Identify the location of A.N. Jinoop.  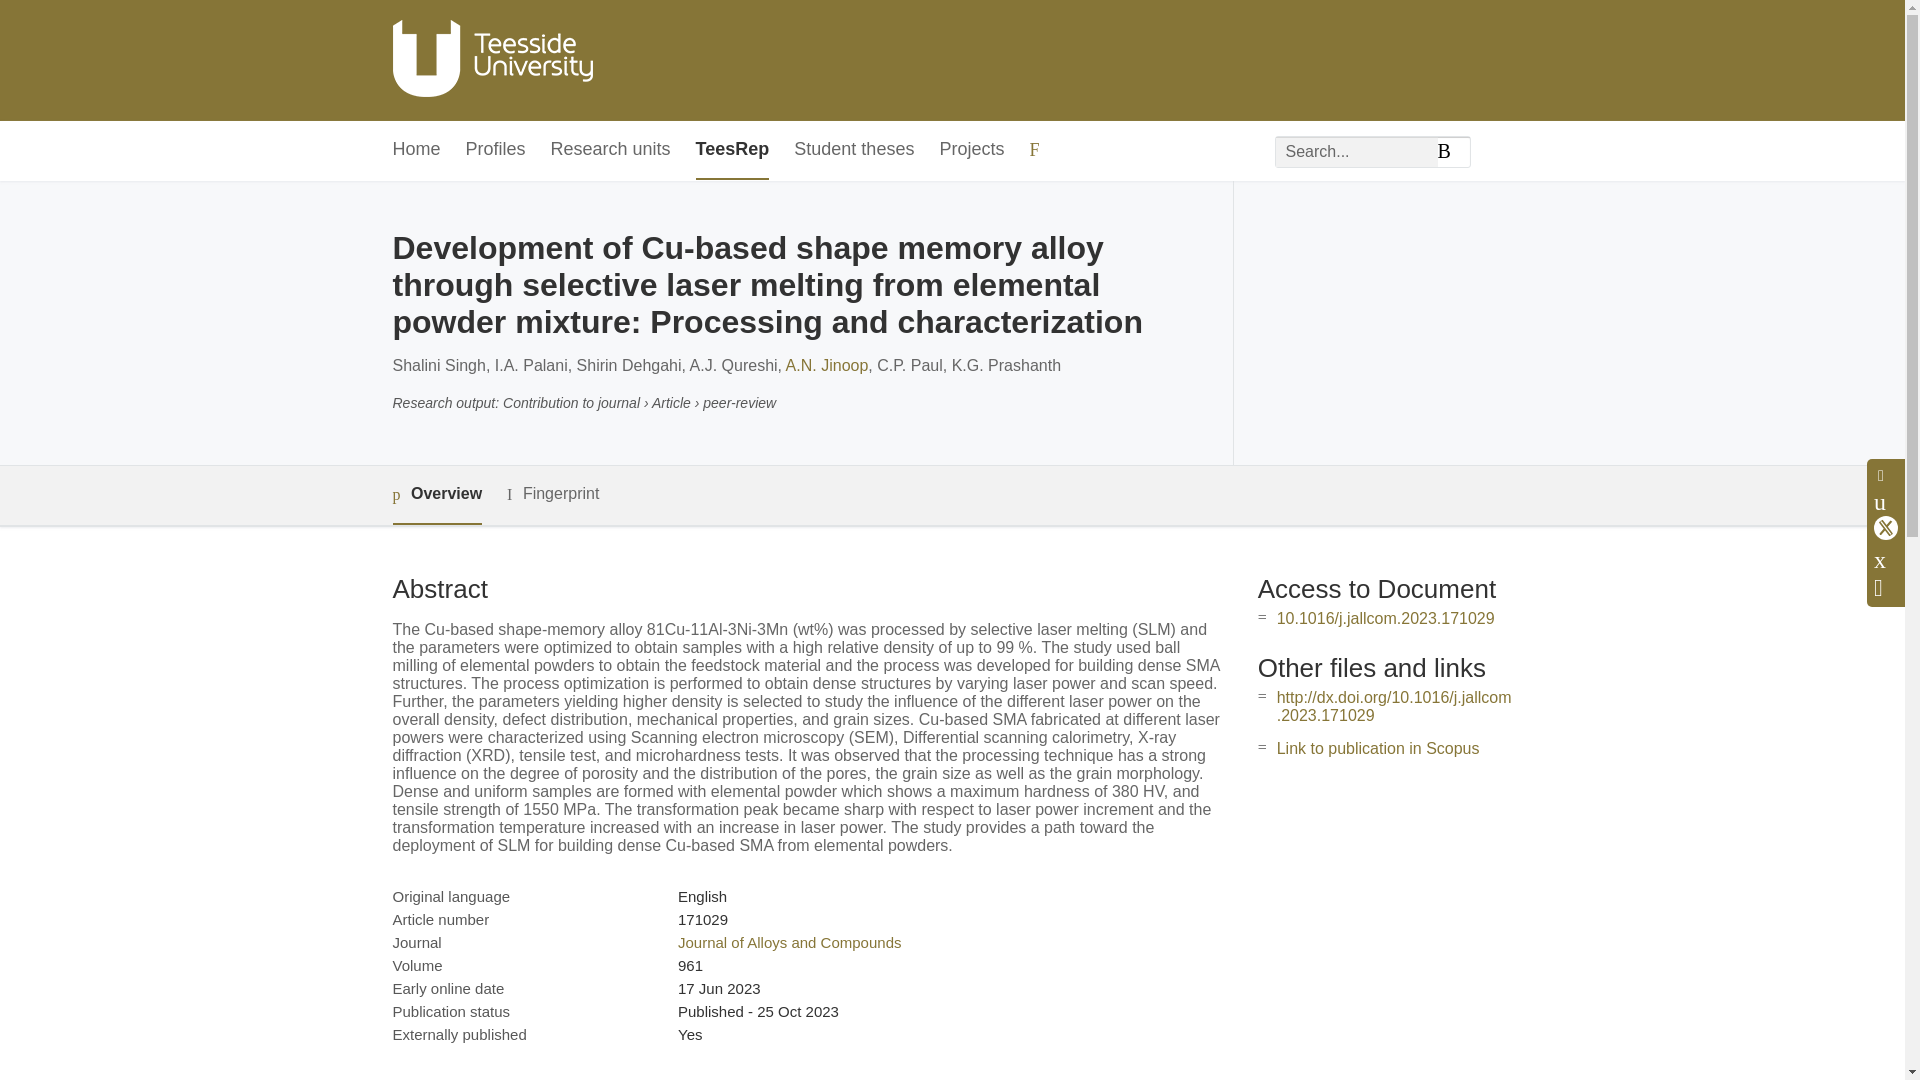
(827, 365).